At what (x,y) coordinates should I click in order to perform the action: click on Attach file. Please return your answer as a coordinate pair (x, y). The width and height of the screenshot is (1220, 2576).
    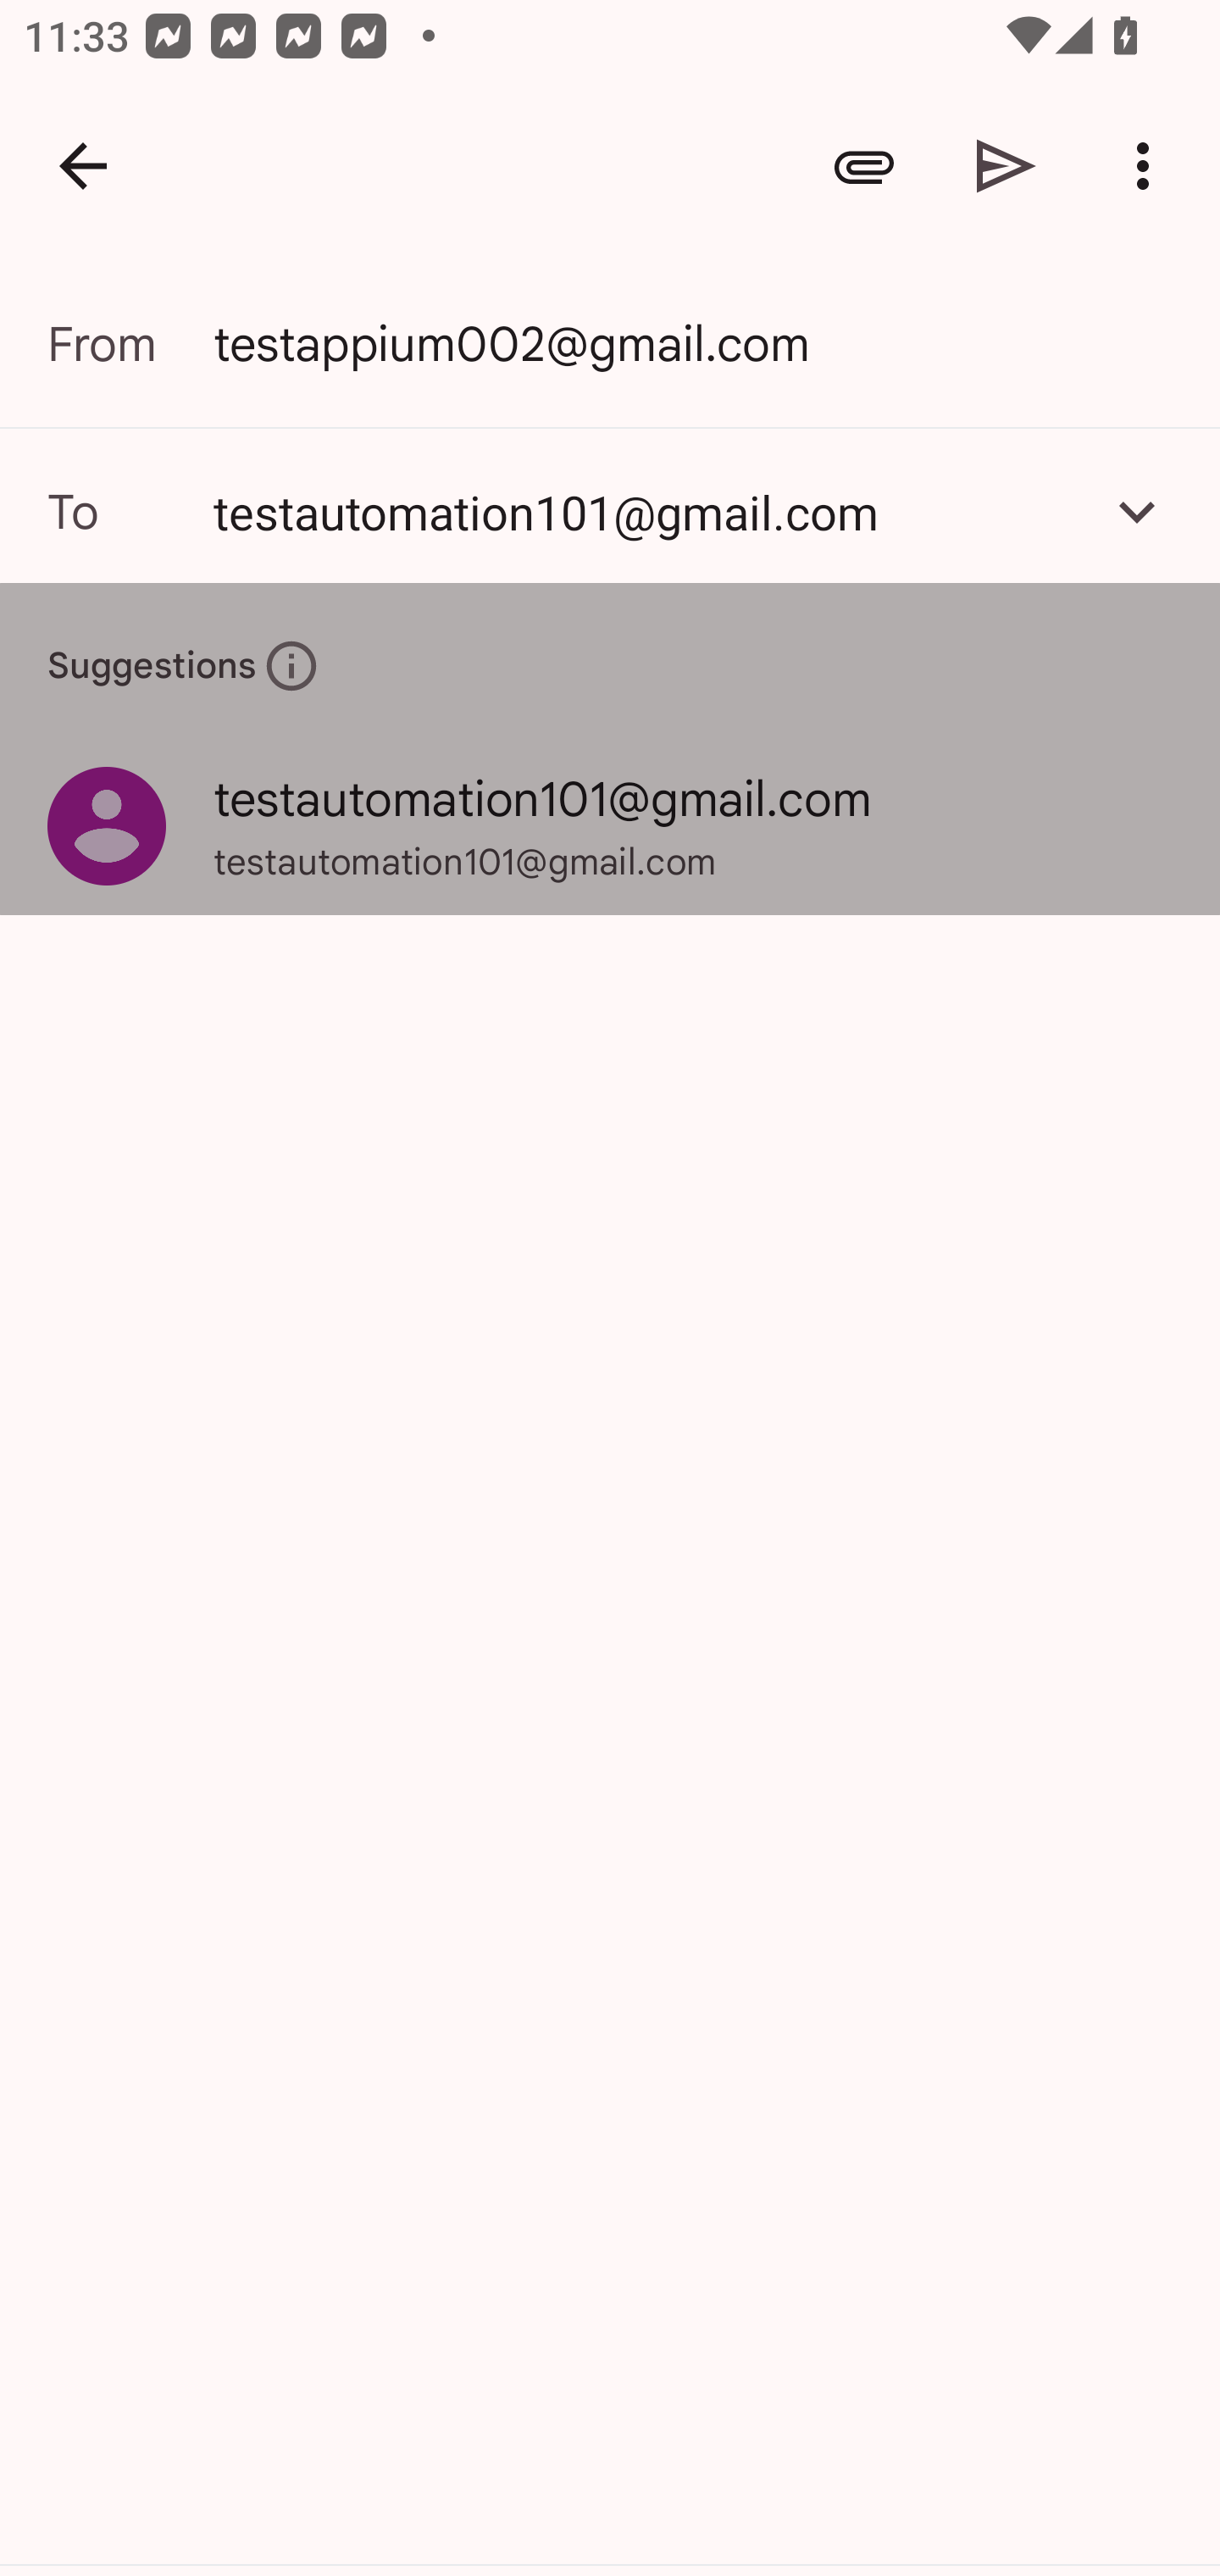
    Looking at the image, I should click on (864, 166).